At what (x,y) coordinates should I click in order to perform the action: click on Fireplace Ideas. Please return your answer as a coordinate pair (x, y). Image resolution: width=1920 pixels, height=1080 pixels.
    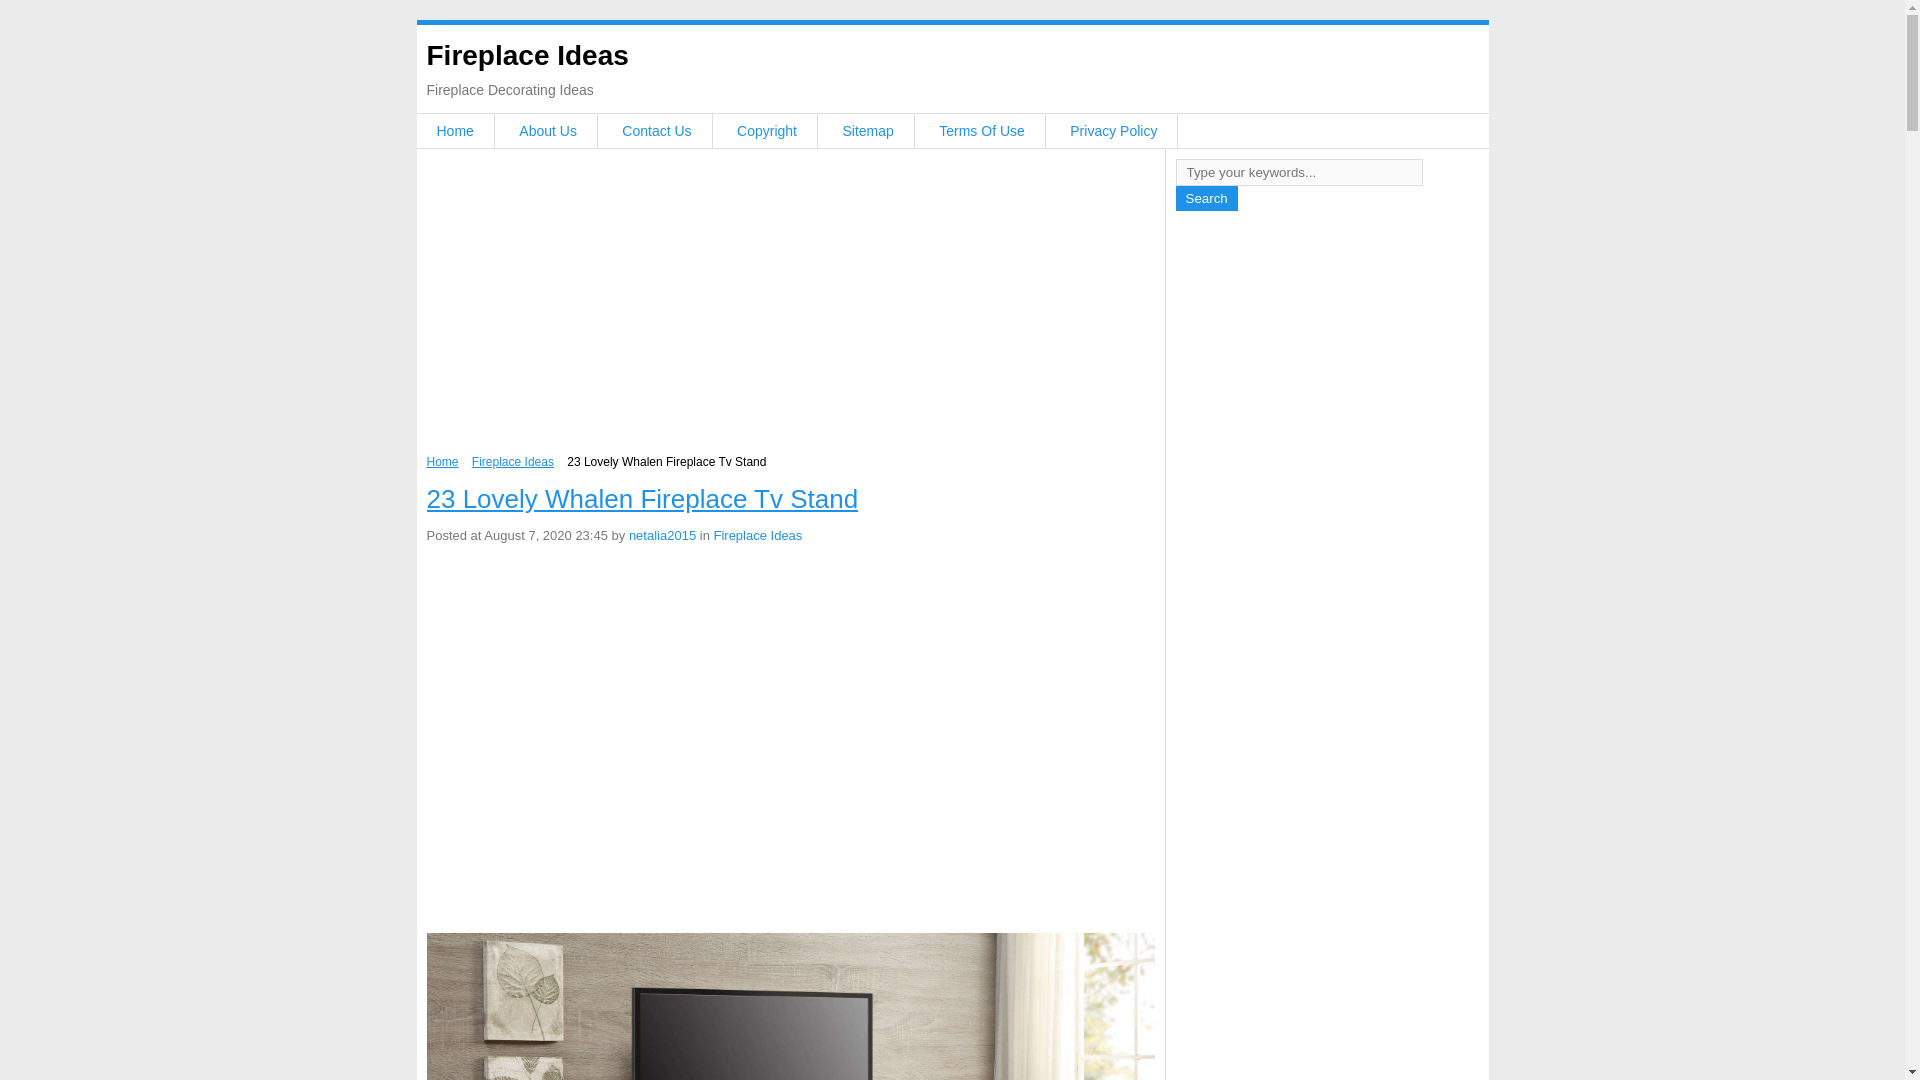
    Looking at the image, I should click on (526, 55).